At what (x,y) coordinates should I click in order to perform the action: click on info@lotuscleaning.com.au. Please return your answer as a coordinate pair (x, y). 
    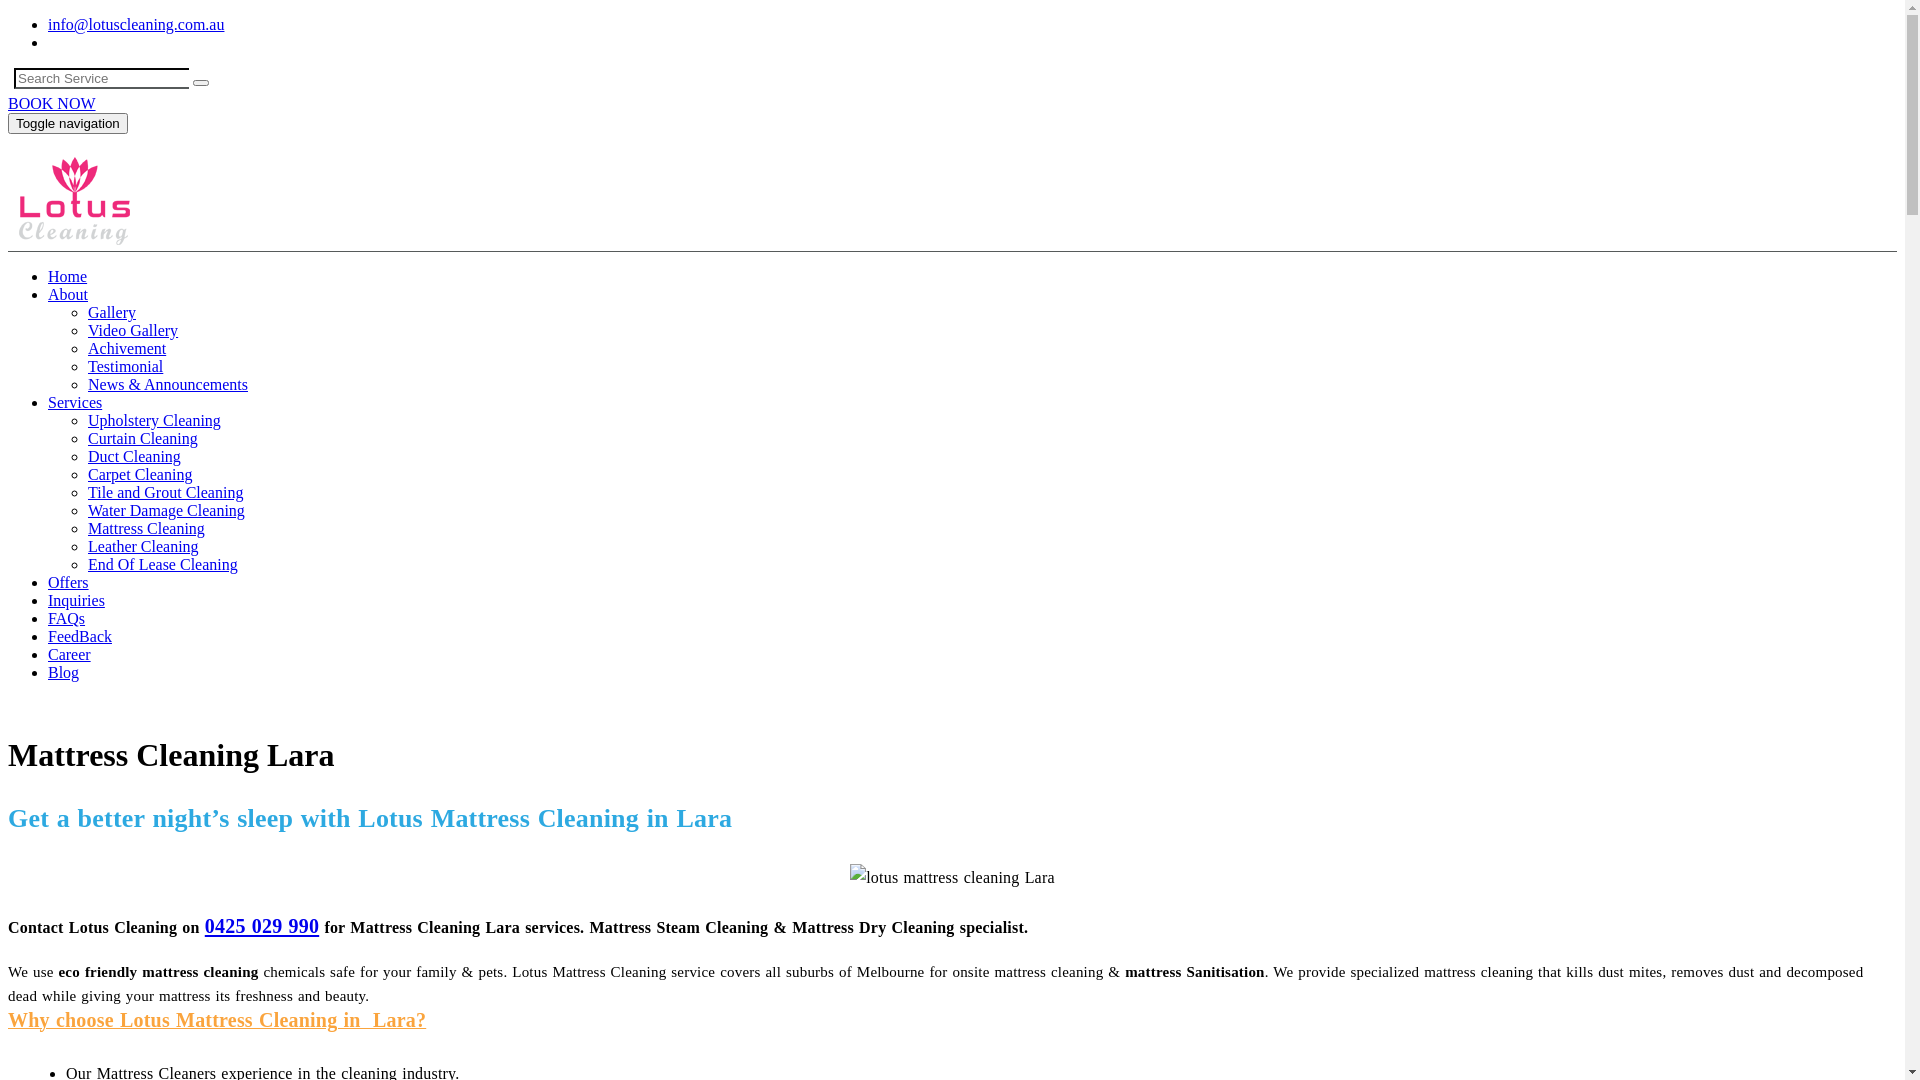
    Looking at the image, I should click on (136, 24).